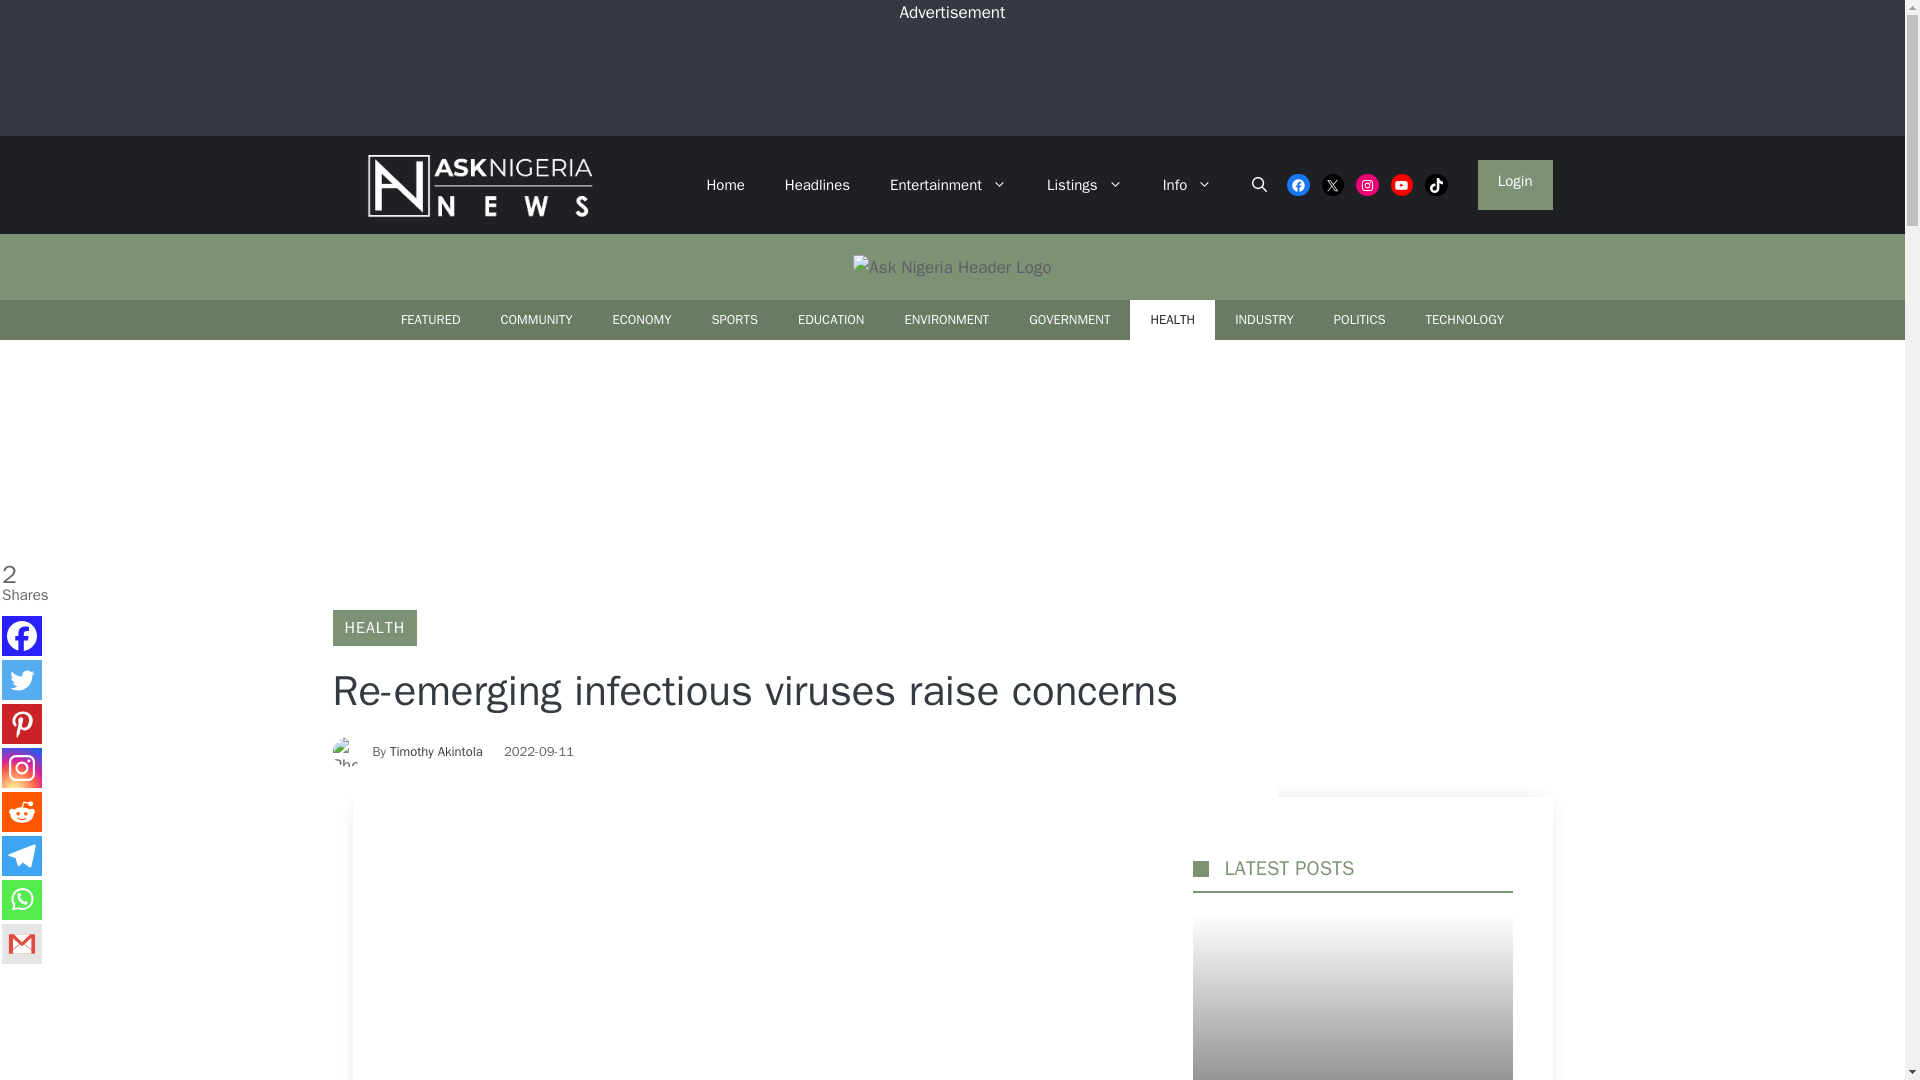 This screenshot has width=1920, height=1080. Describe the element at coordinates (22, 582) in the screenshot. I see `Total Shares` at that location.